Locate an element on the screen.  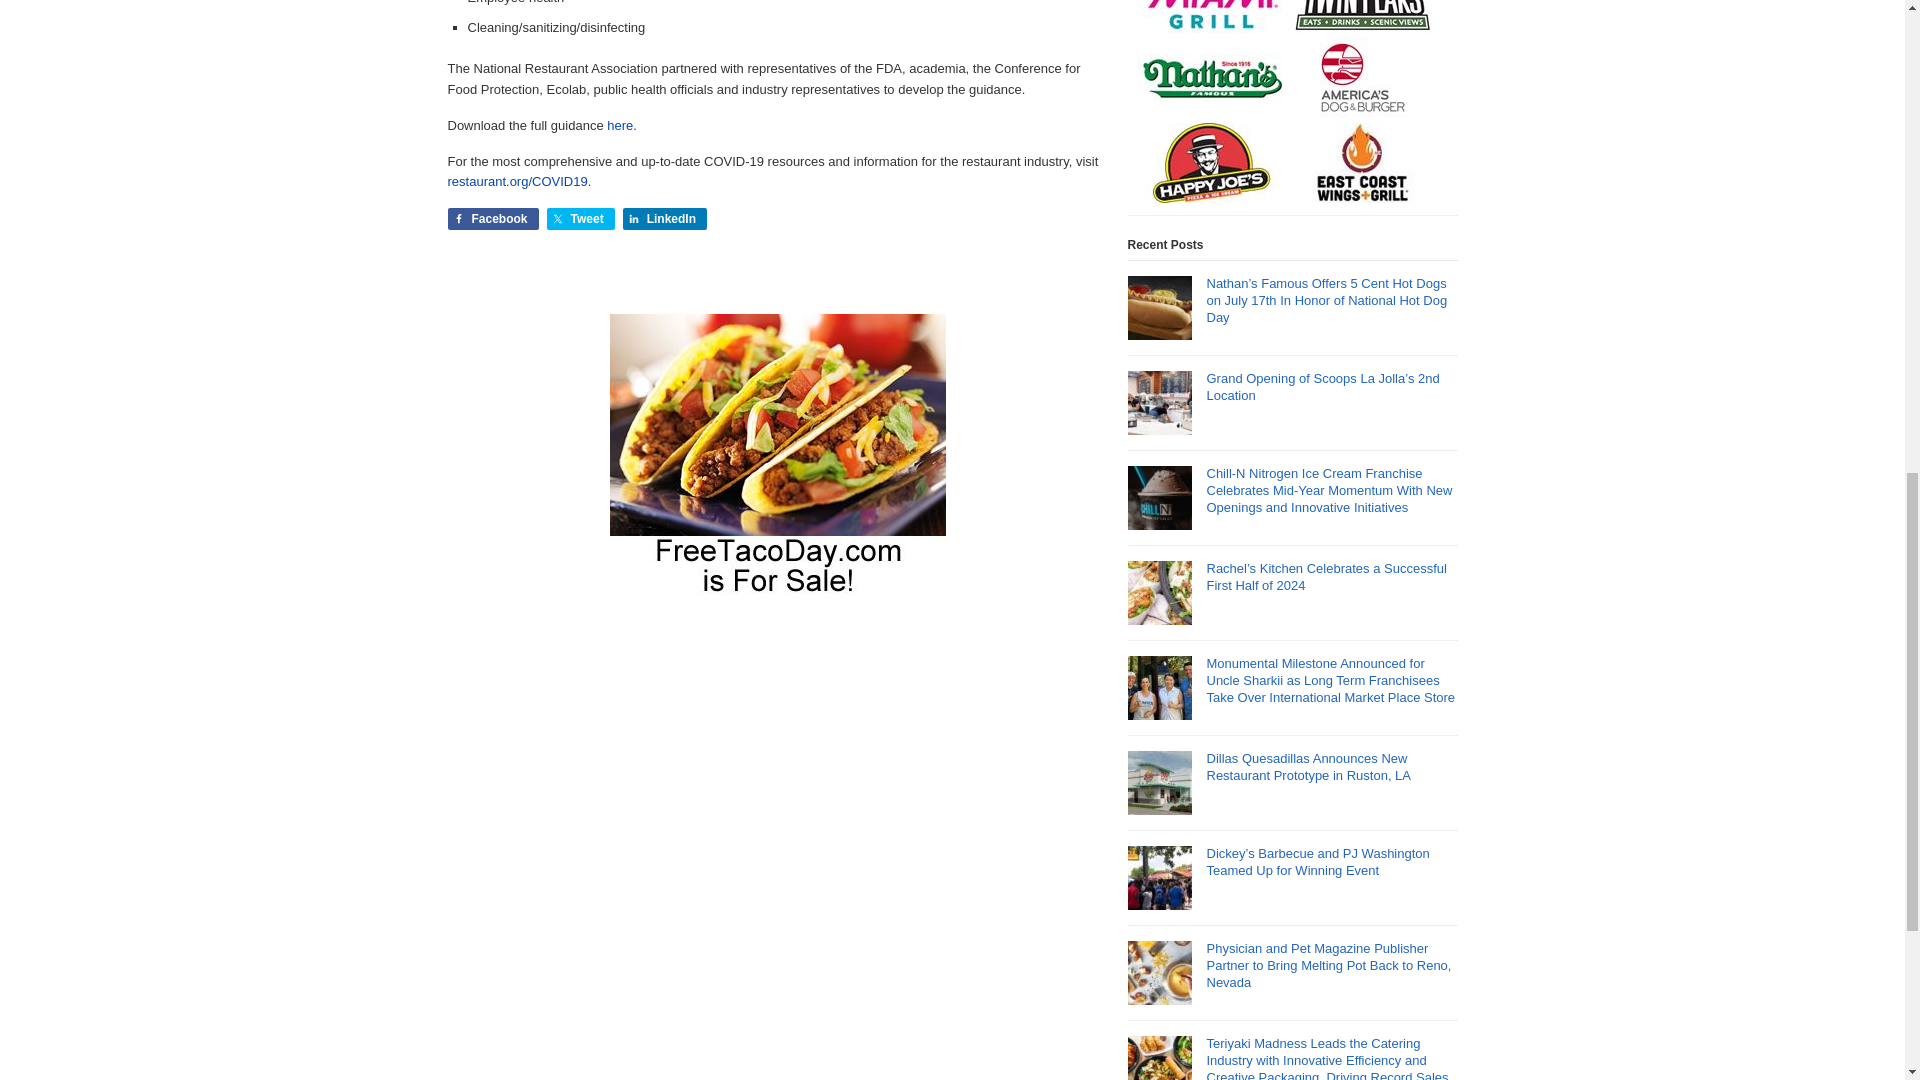
LinkedIn is located at coordinates (664, 219).